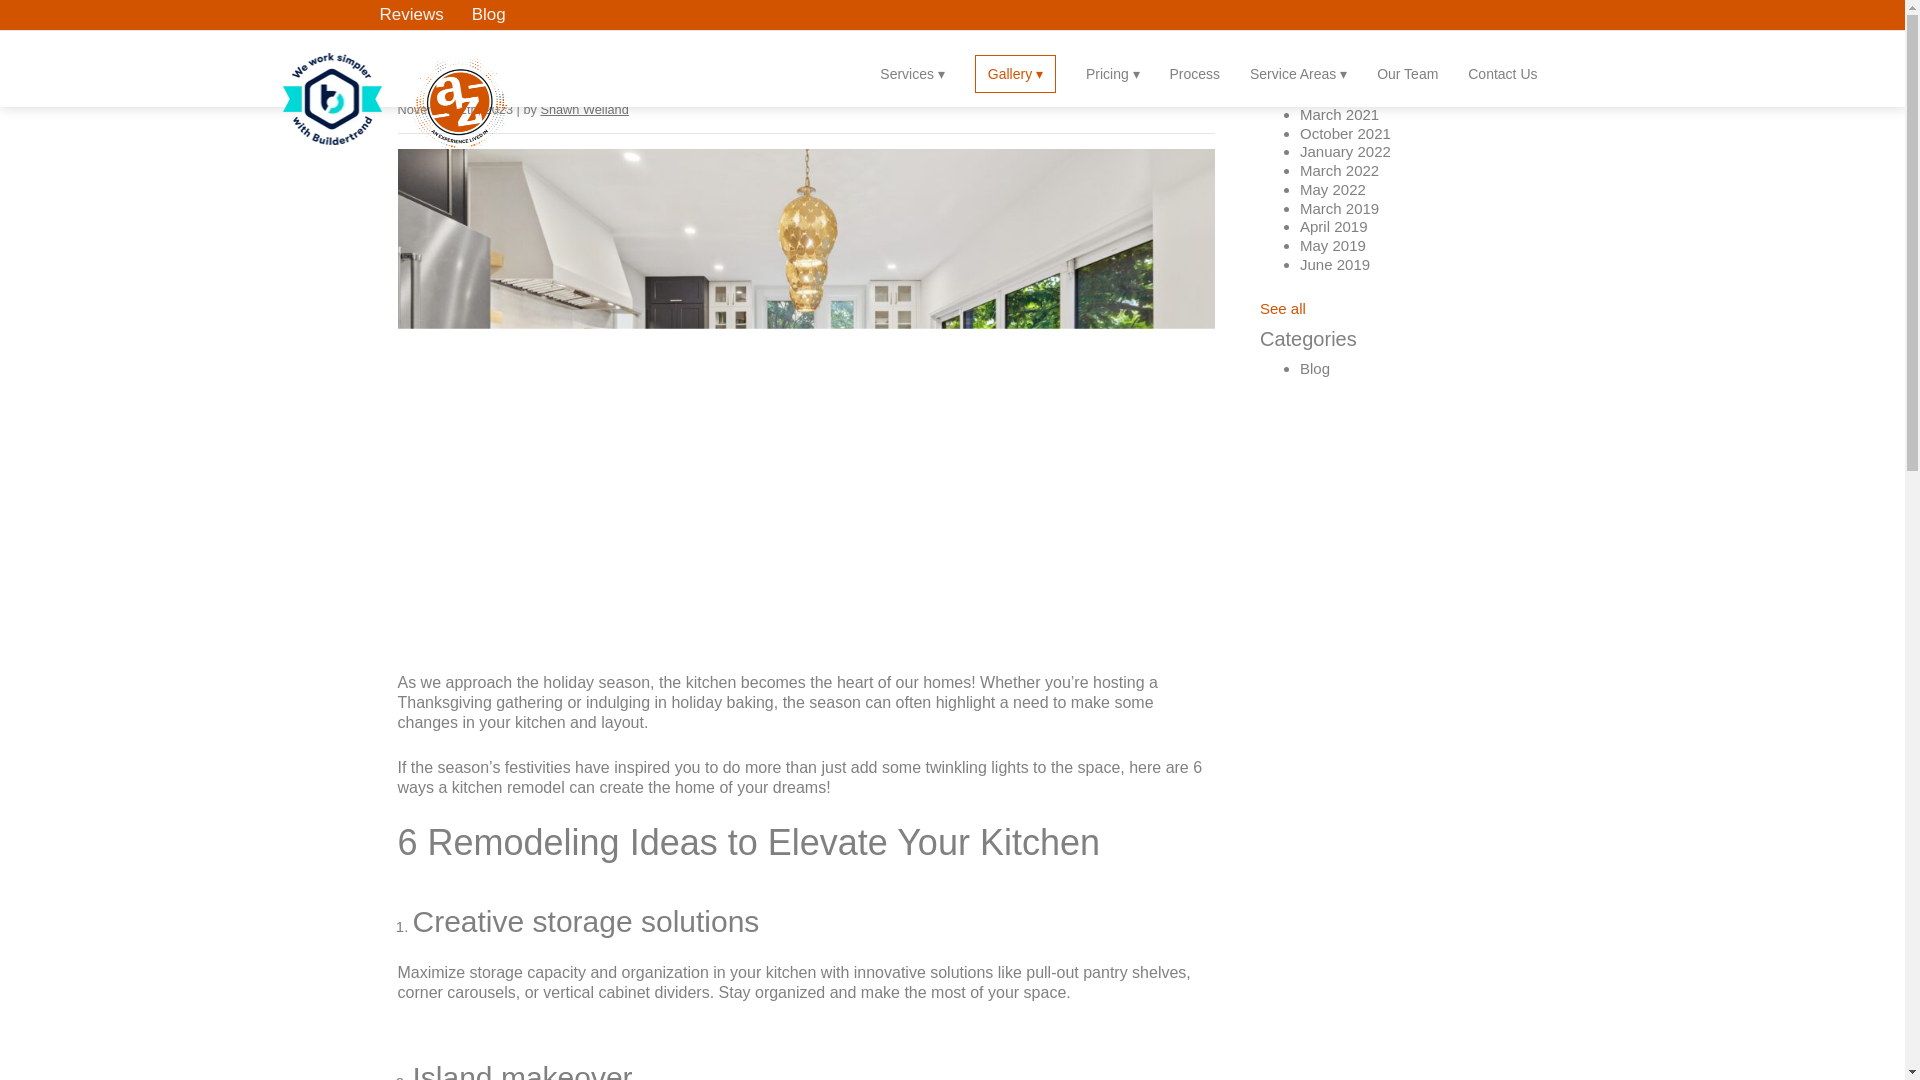  What do you see at coordinates (1502, 66) in the screenshot?
I see `Contact Us` at bounding box center [1502, 66].